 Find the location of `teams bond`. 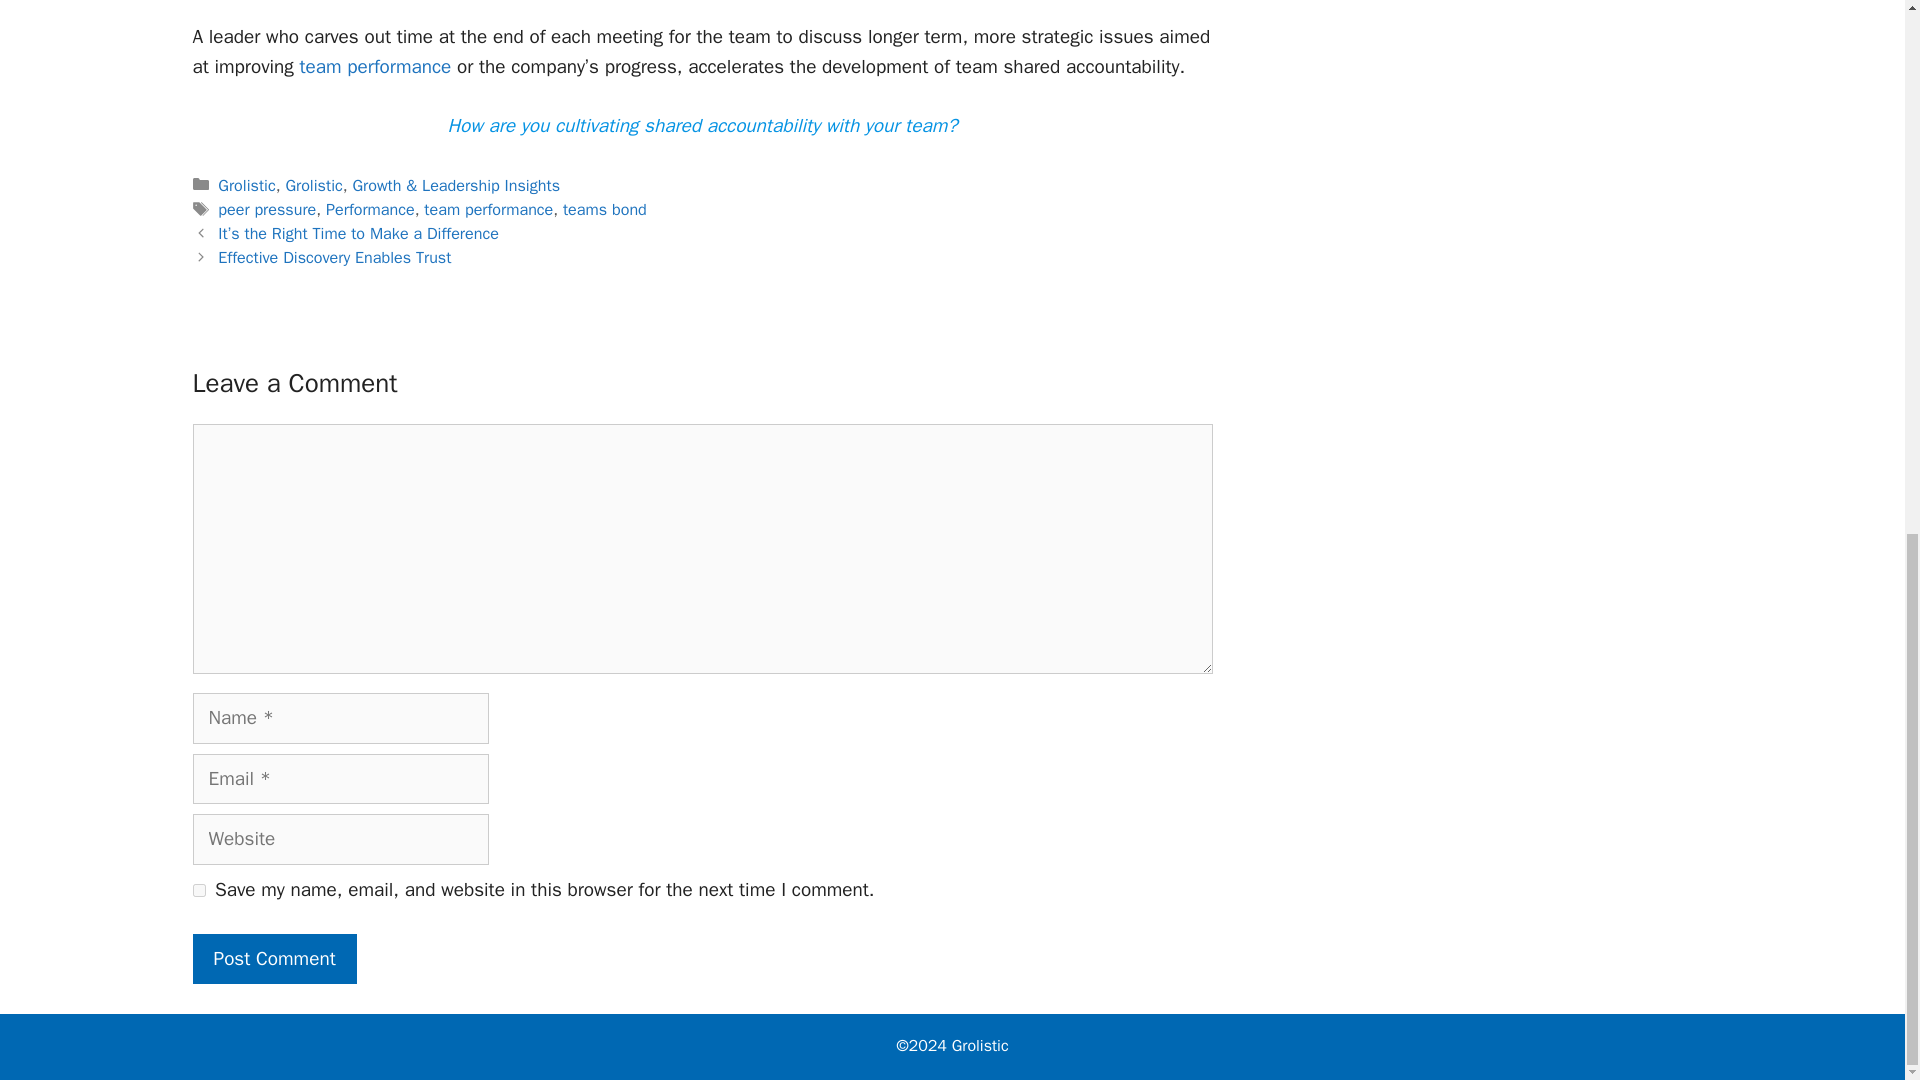

teams bond is located at coordinates (604, 209).